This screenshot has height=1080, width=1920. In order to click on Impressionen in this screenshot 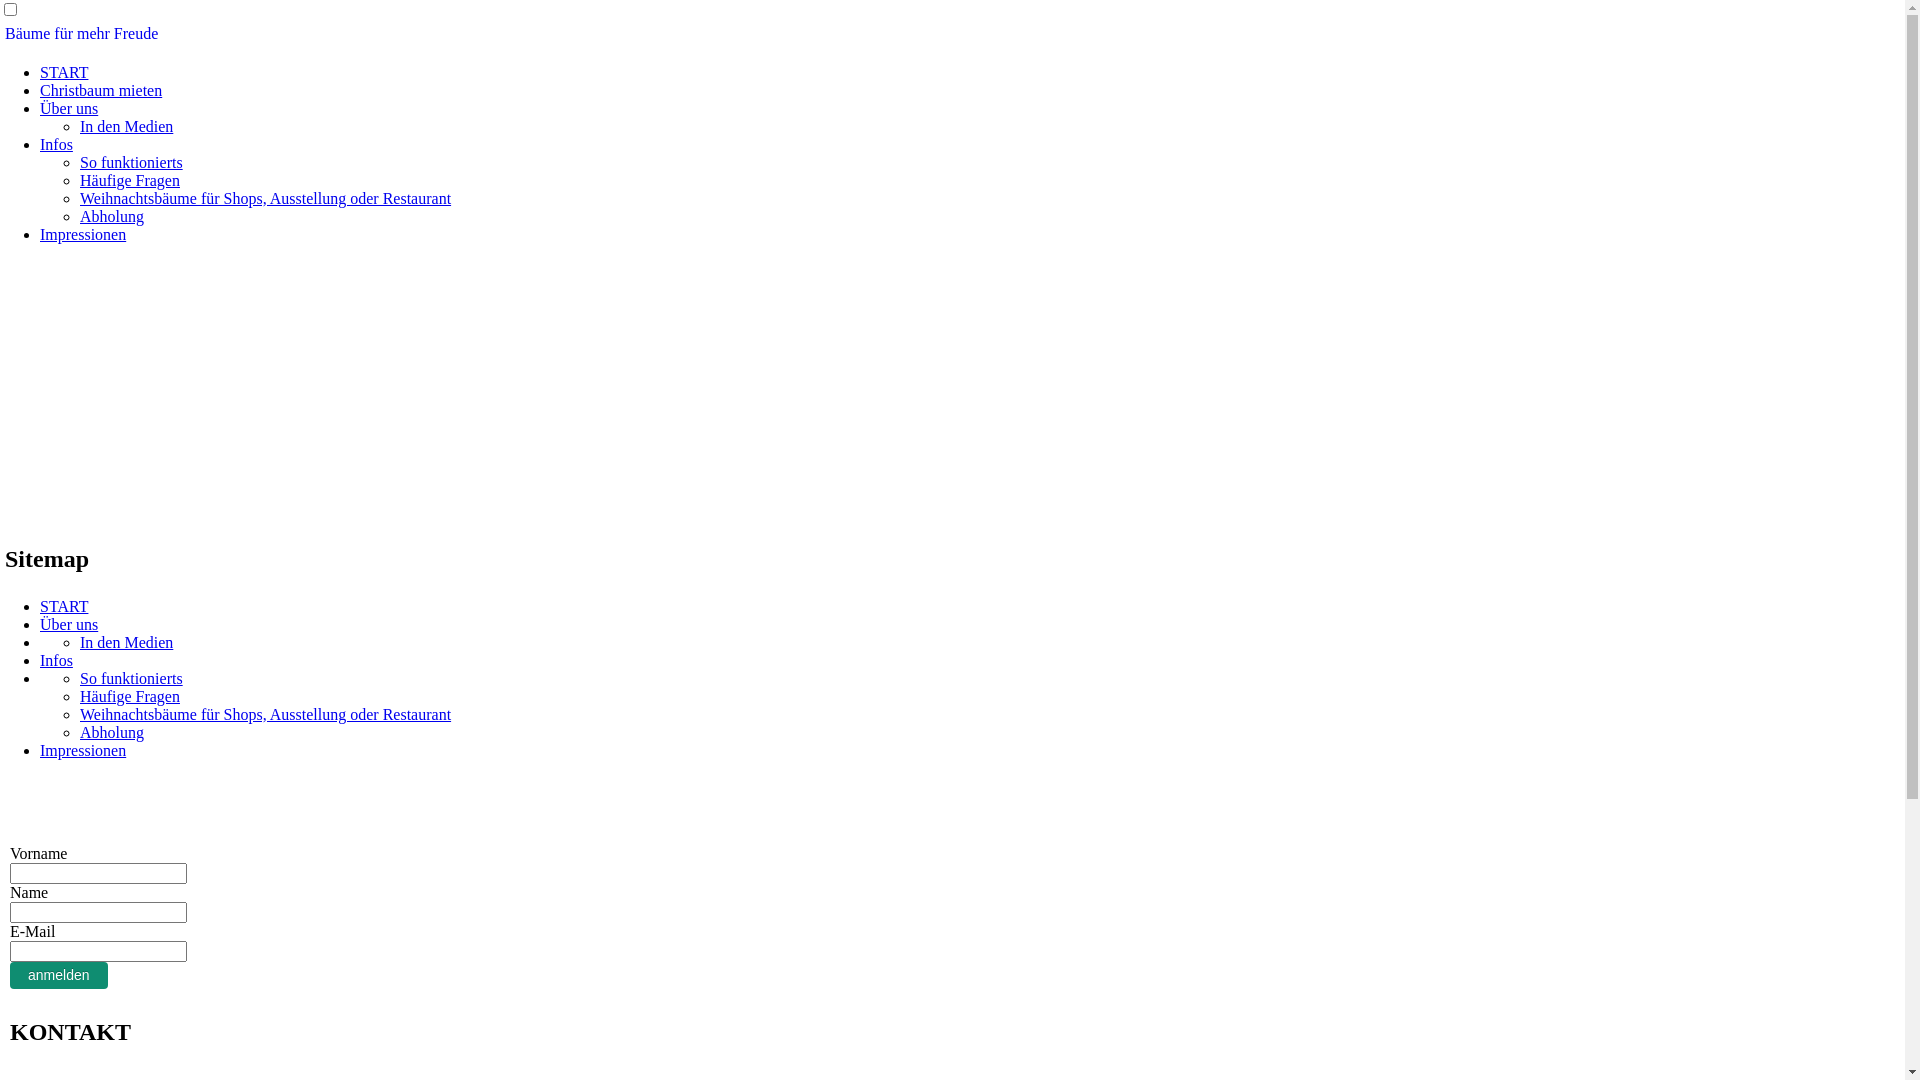, I will do `click(83, 234)`.